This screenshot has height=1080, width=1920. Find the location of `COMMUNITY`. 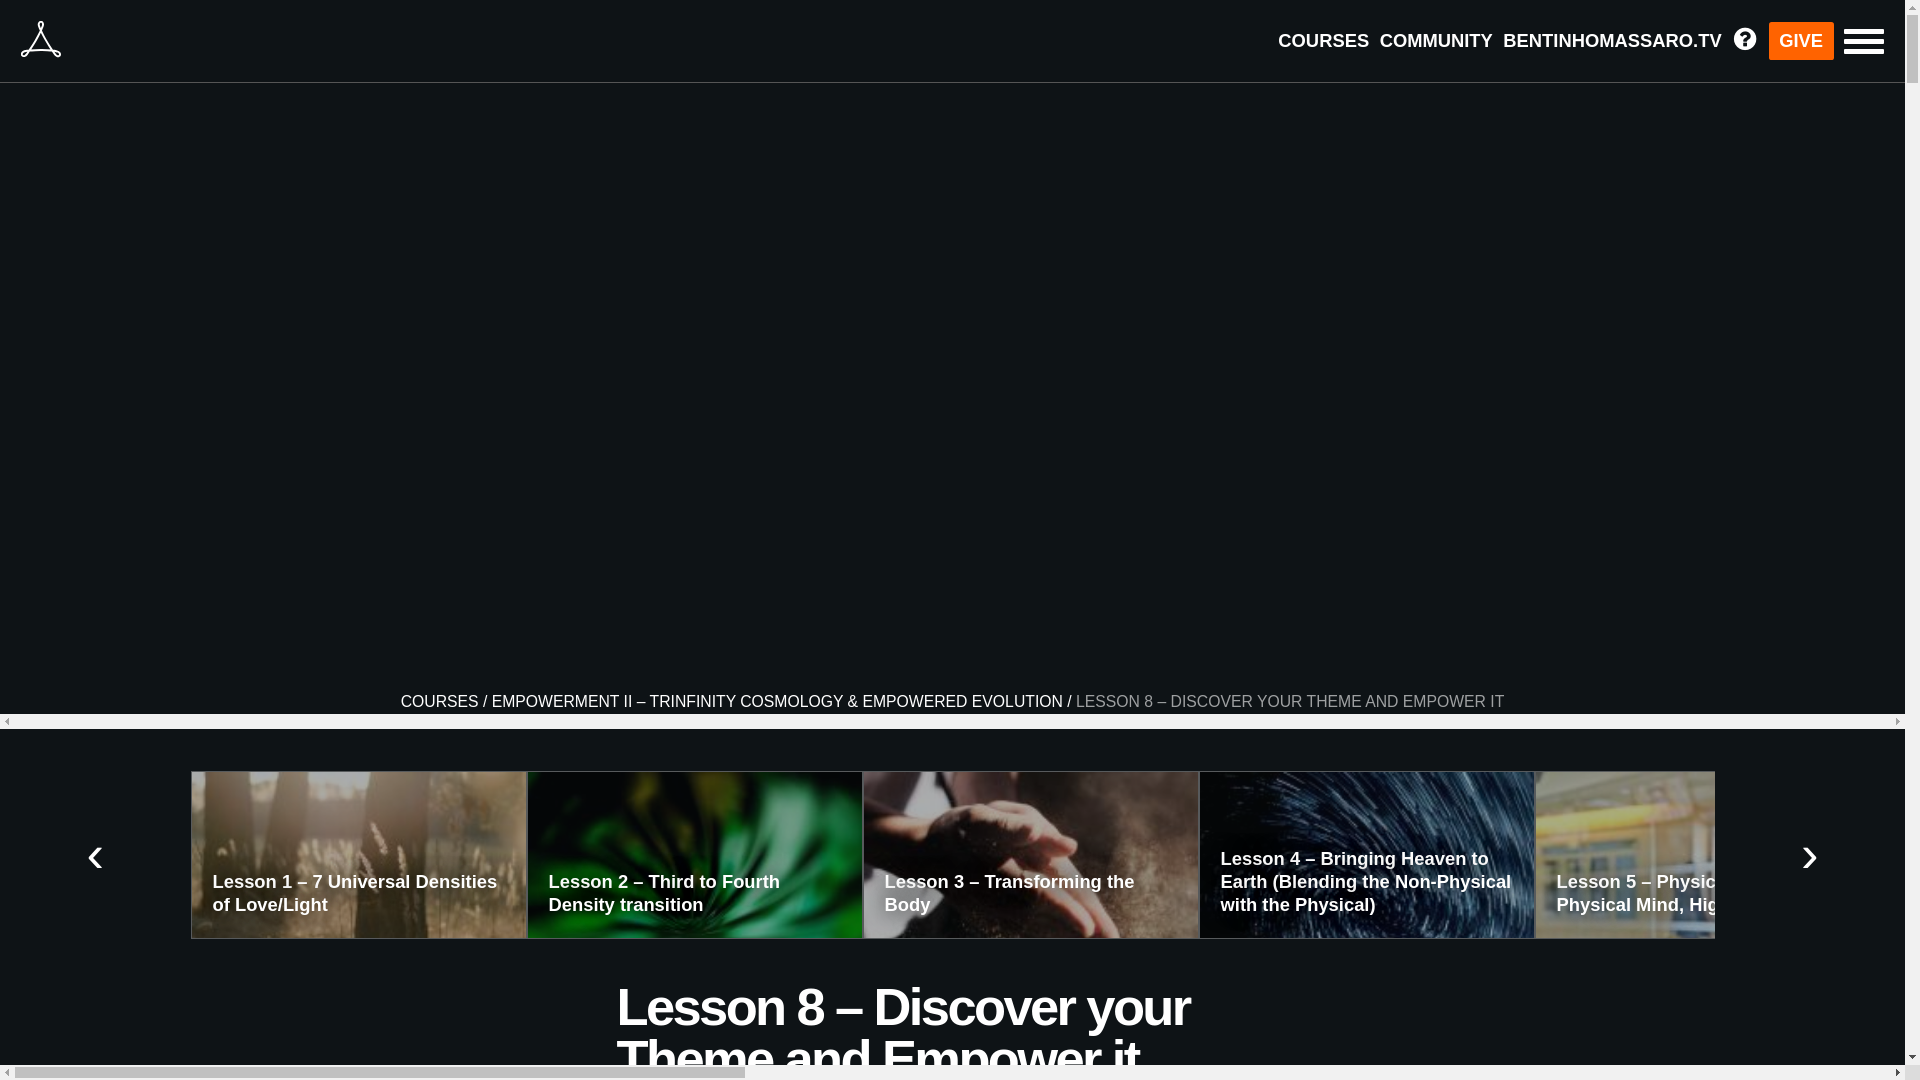

COMMUNITY is located at coordinates (1436, 40).